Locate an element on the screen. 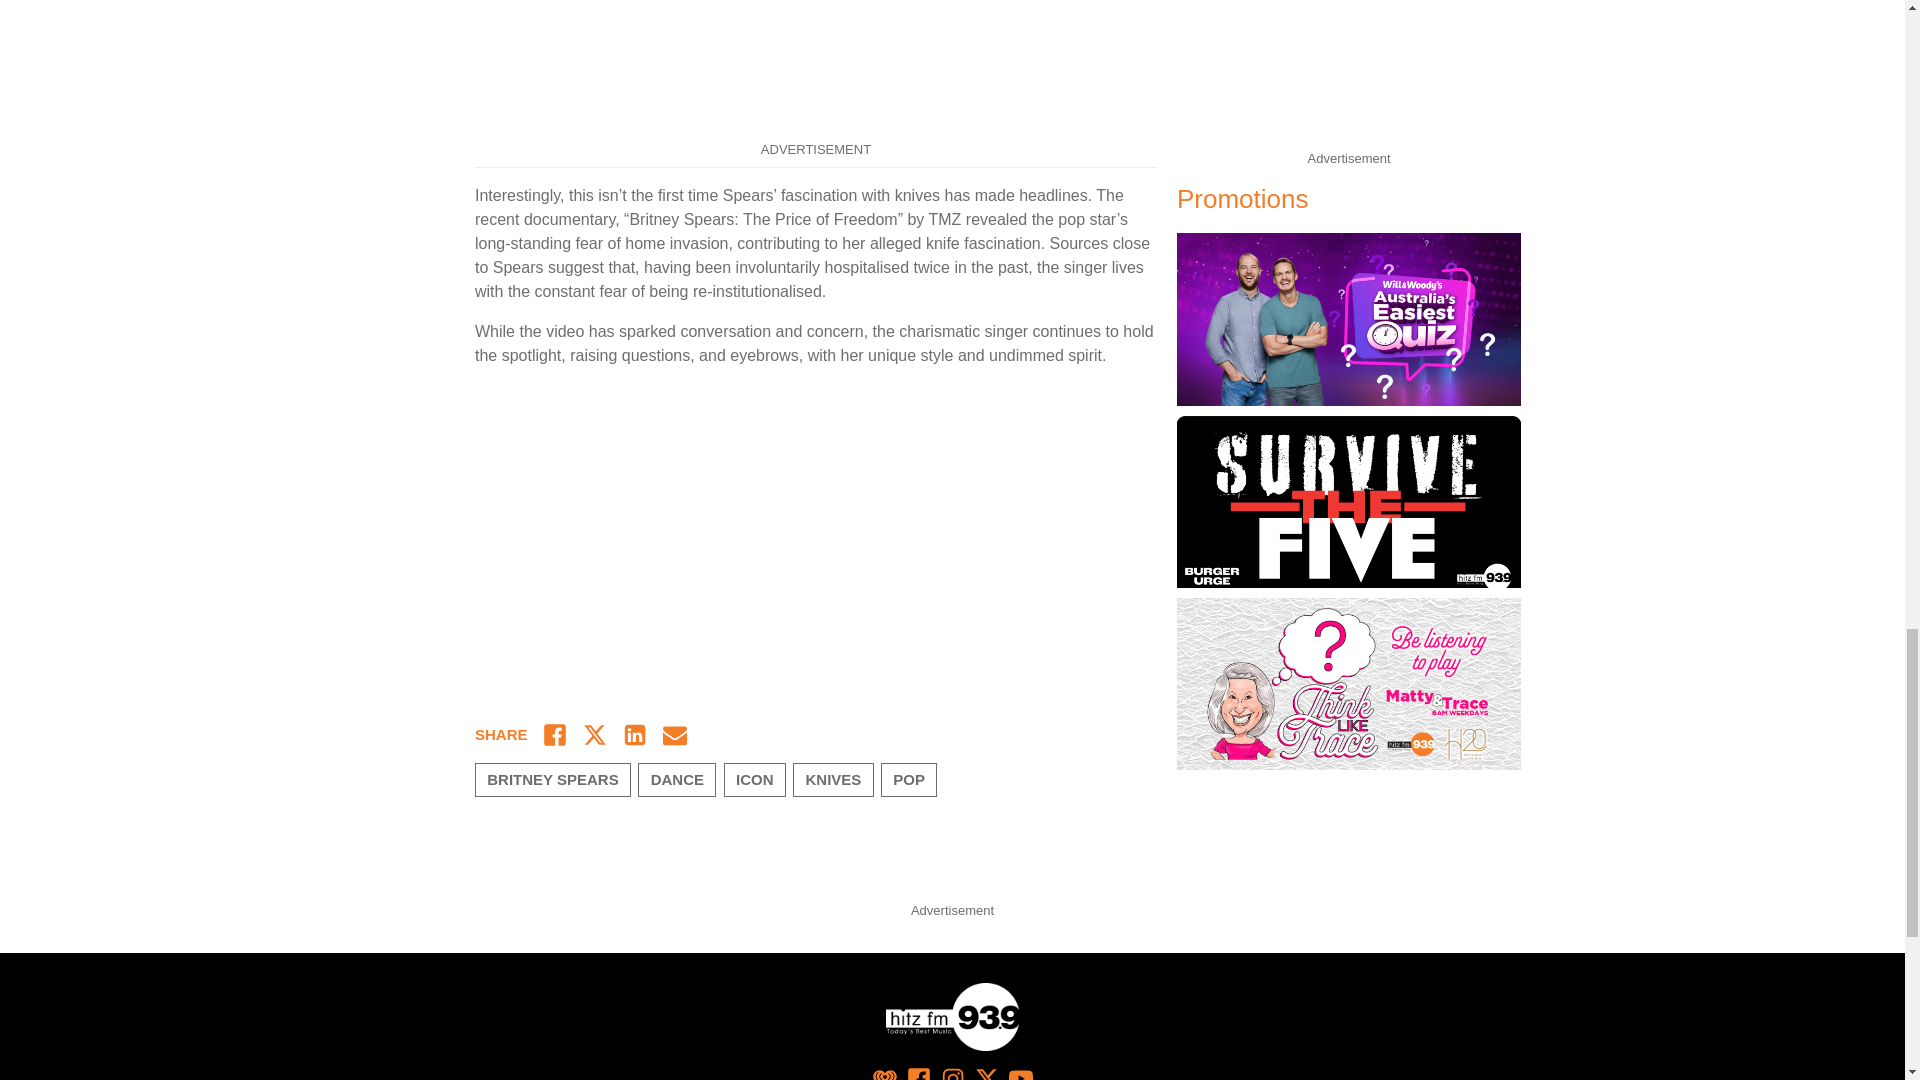 The height and width of the screenshot is (1080, 1920). 3rd party ad content is located at coordinates (951, 850).